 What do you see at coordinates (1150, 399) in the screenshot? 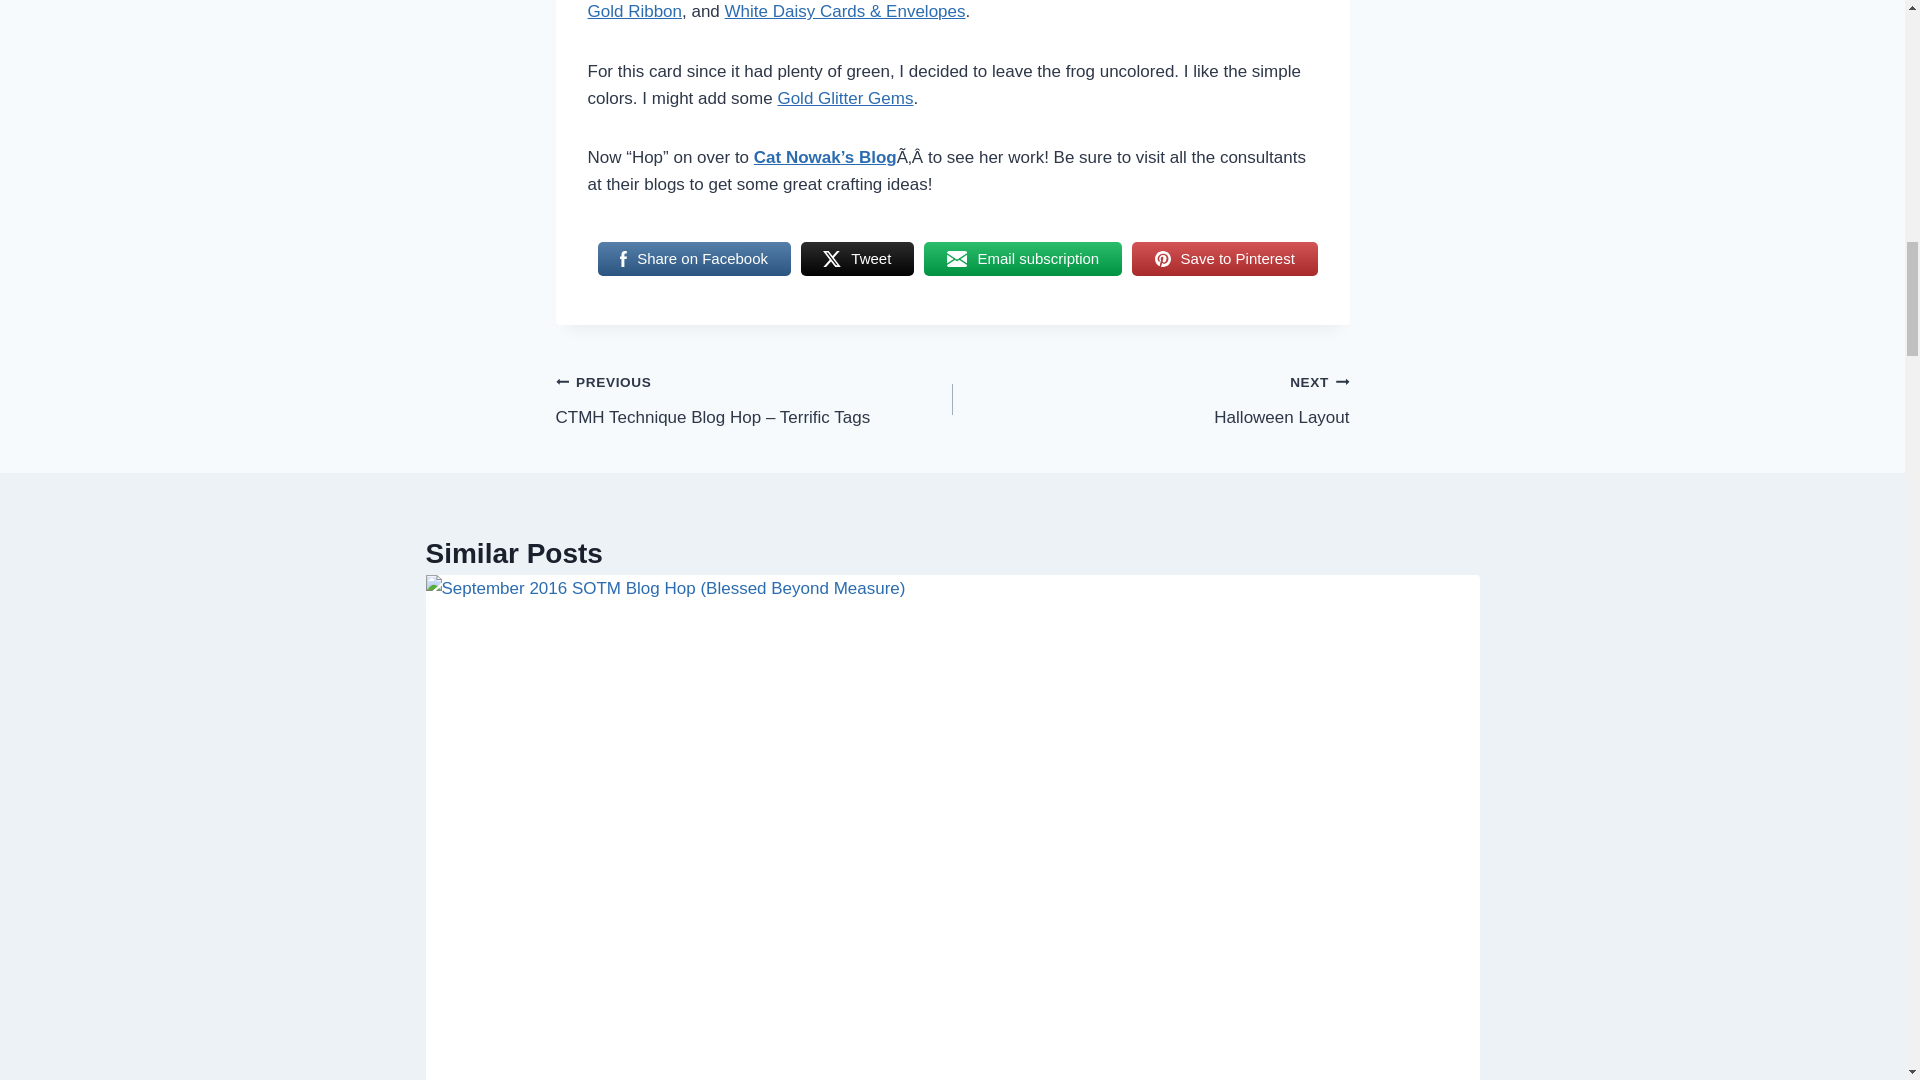
I see `Save to Pinterest` at bounding box center [1150, 399].